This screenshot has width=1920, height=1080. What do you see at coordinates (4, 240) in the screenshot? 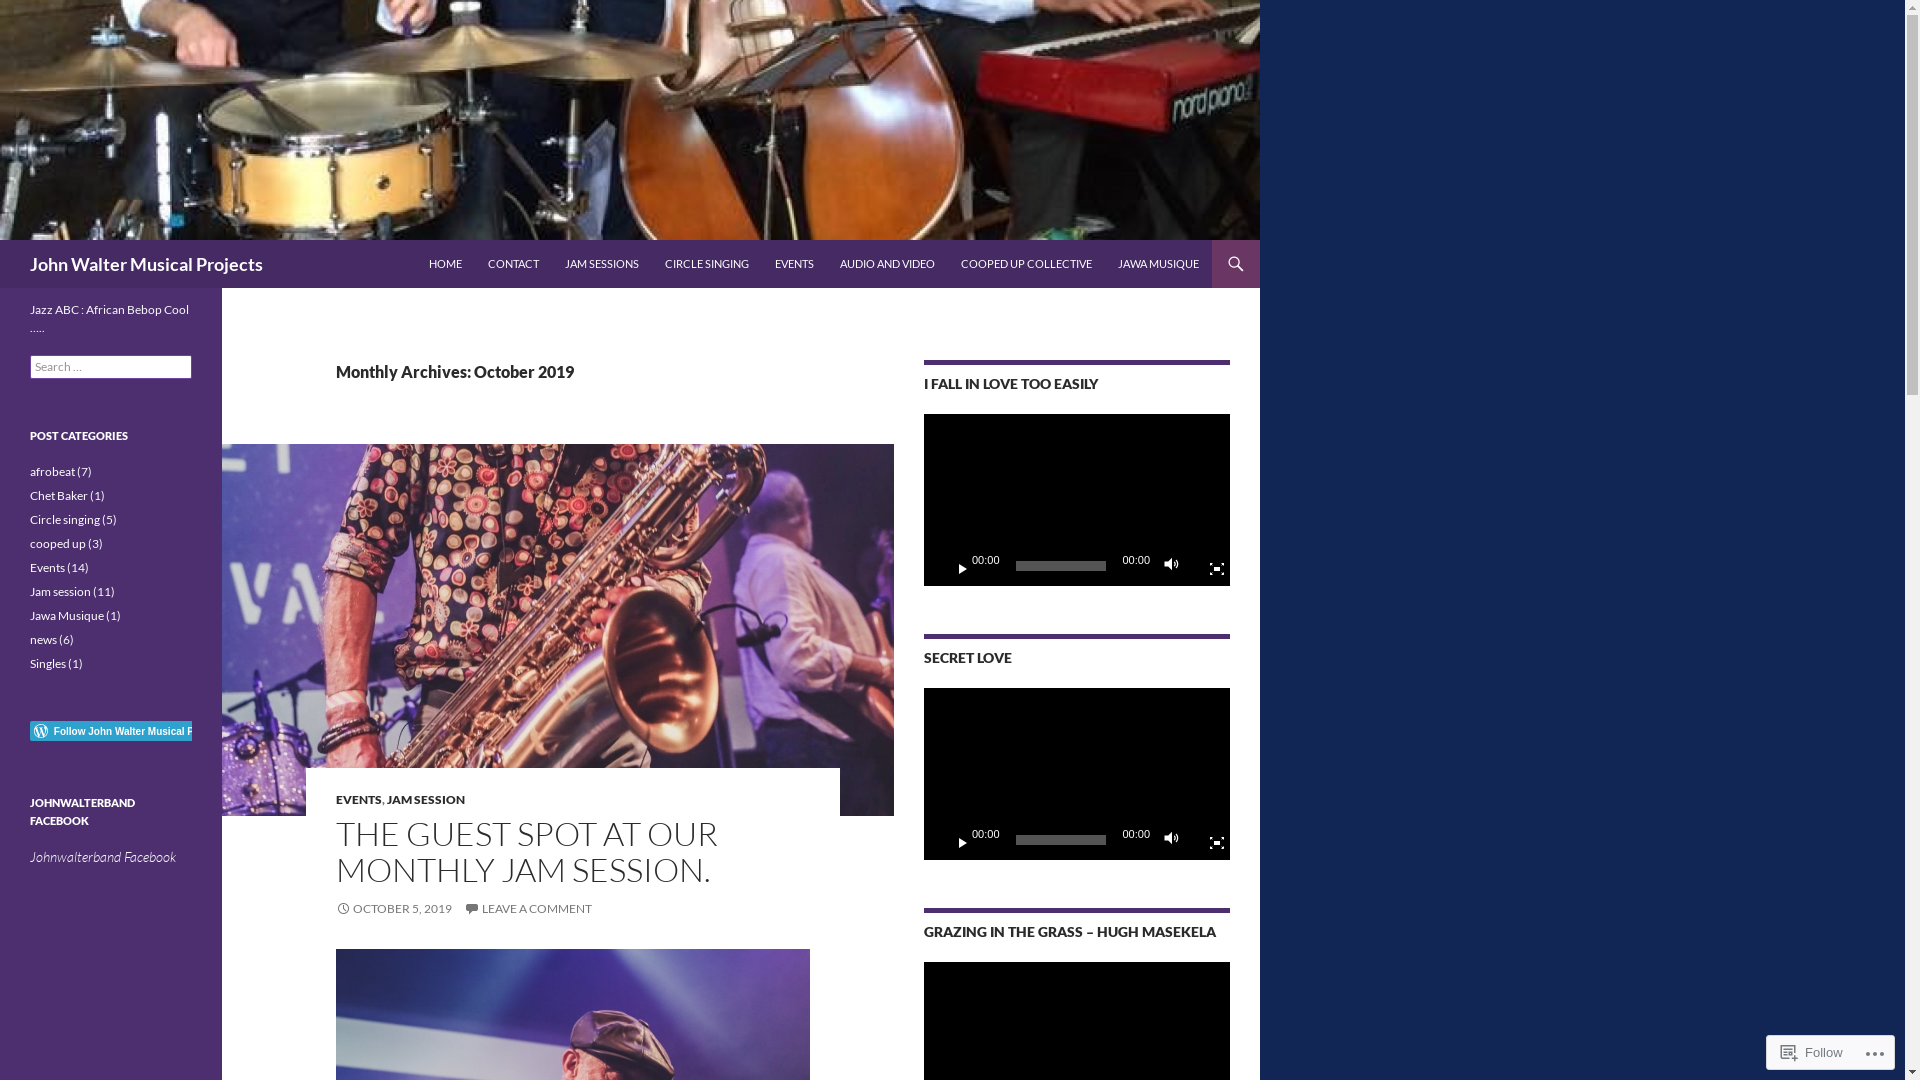
I see `Search` at bounding box center [4, 240].